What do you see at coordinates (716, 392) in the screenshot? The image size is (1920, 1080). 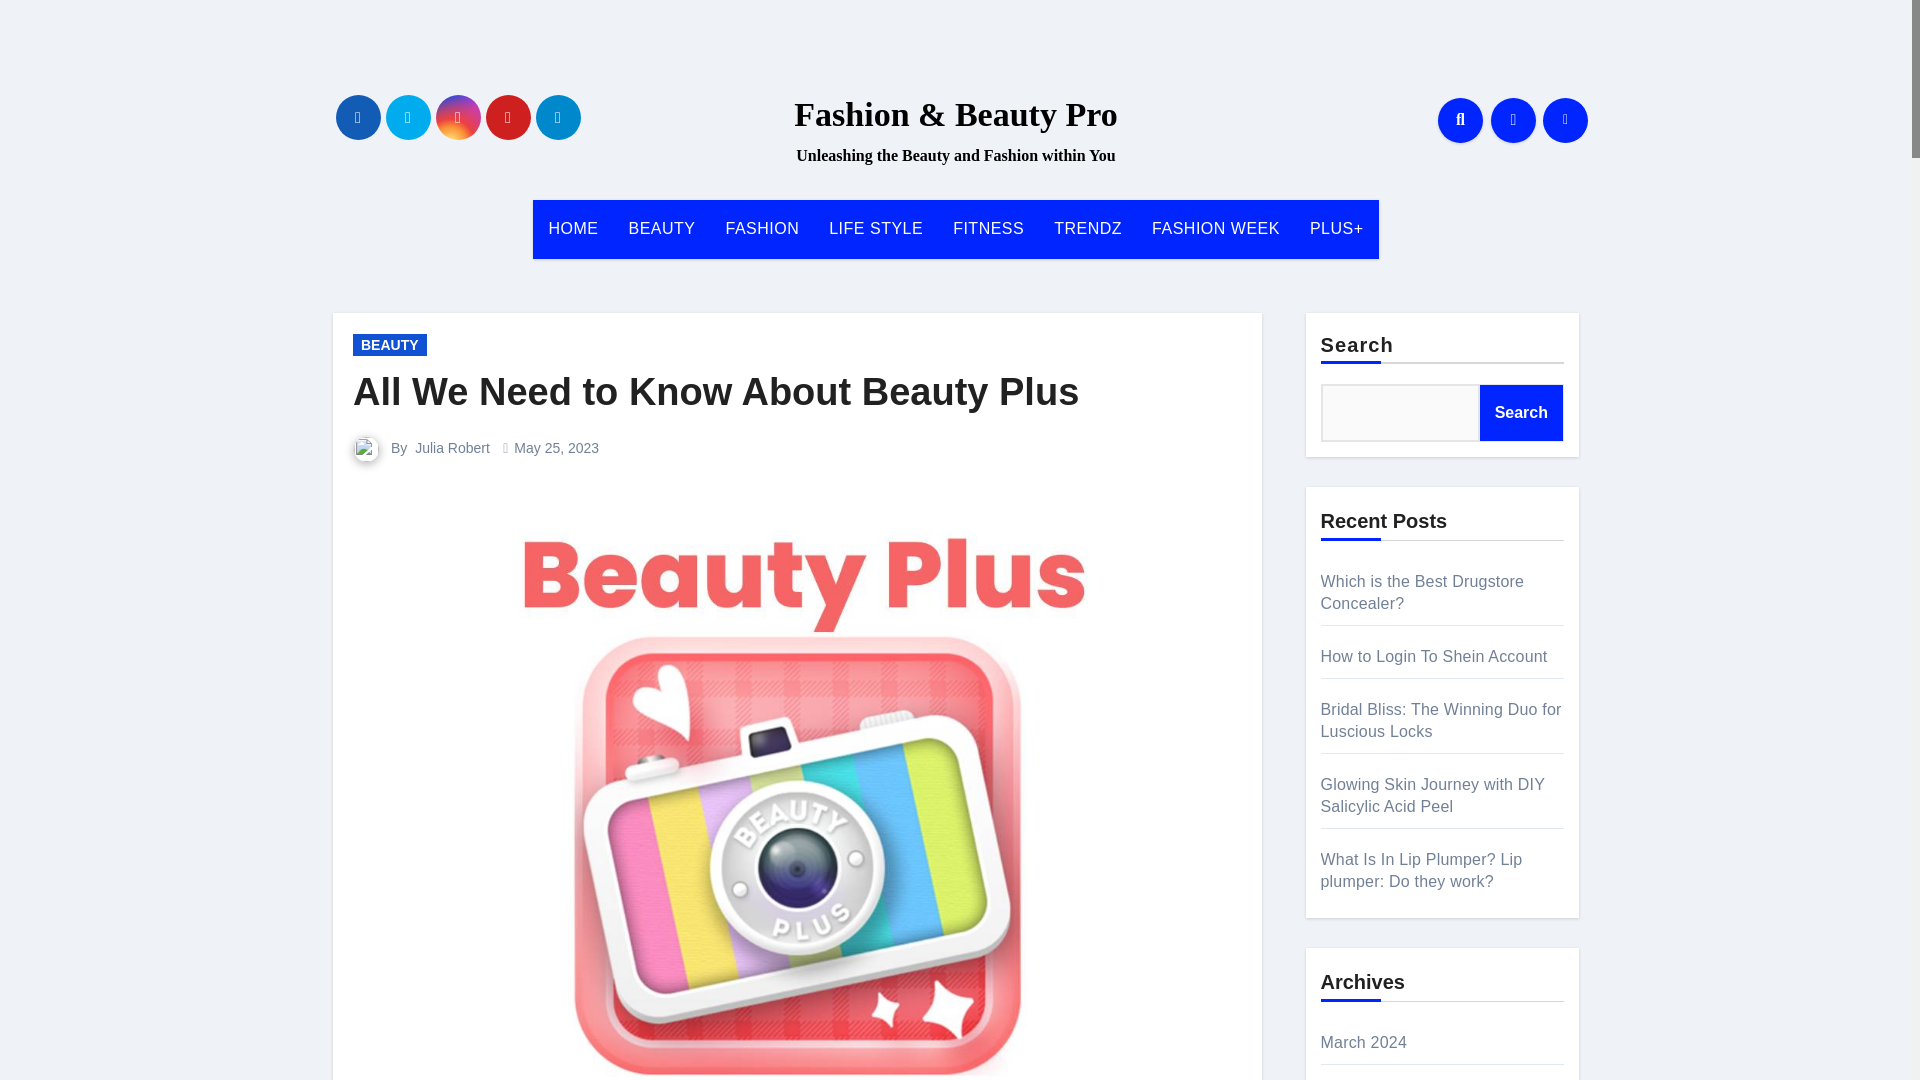 I see `All We Need to Know About Beauty Plus` at bounding box center [716, 392].